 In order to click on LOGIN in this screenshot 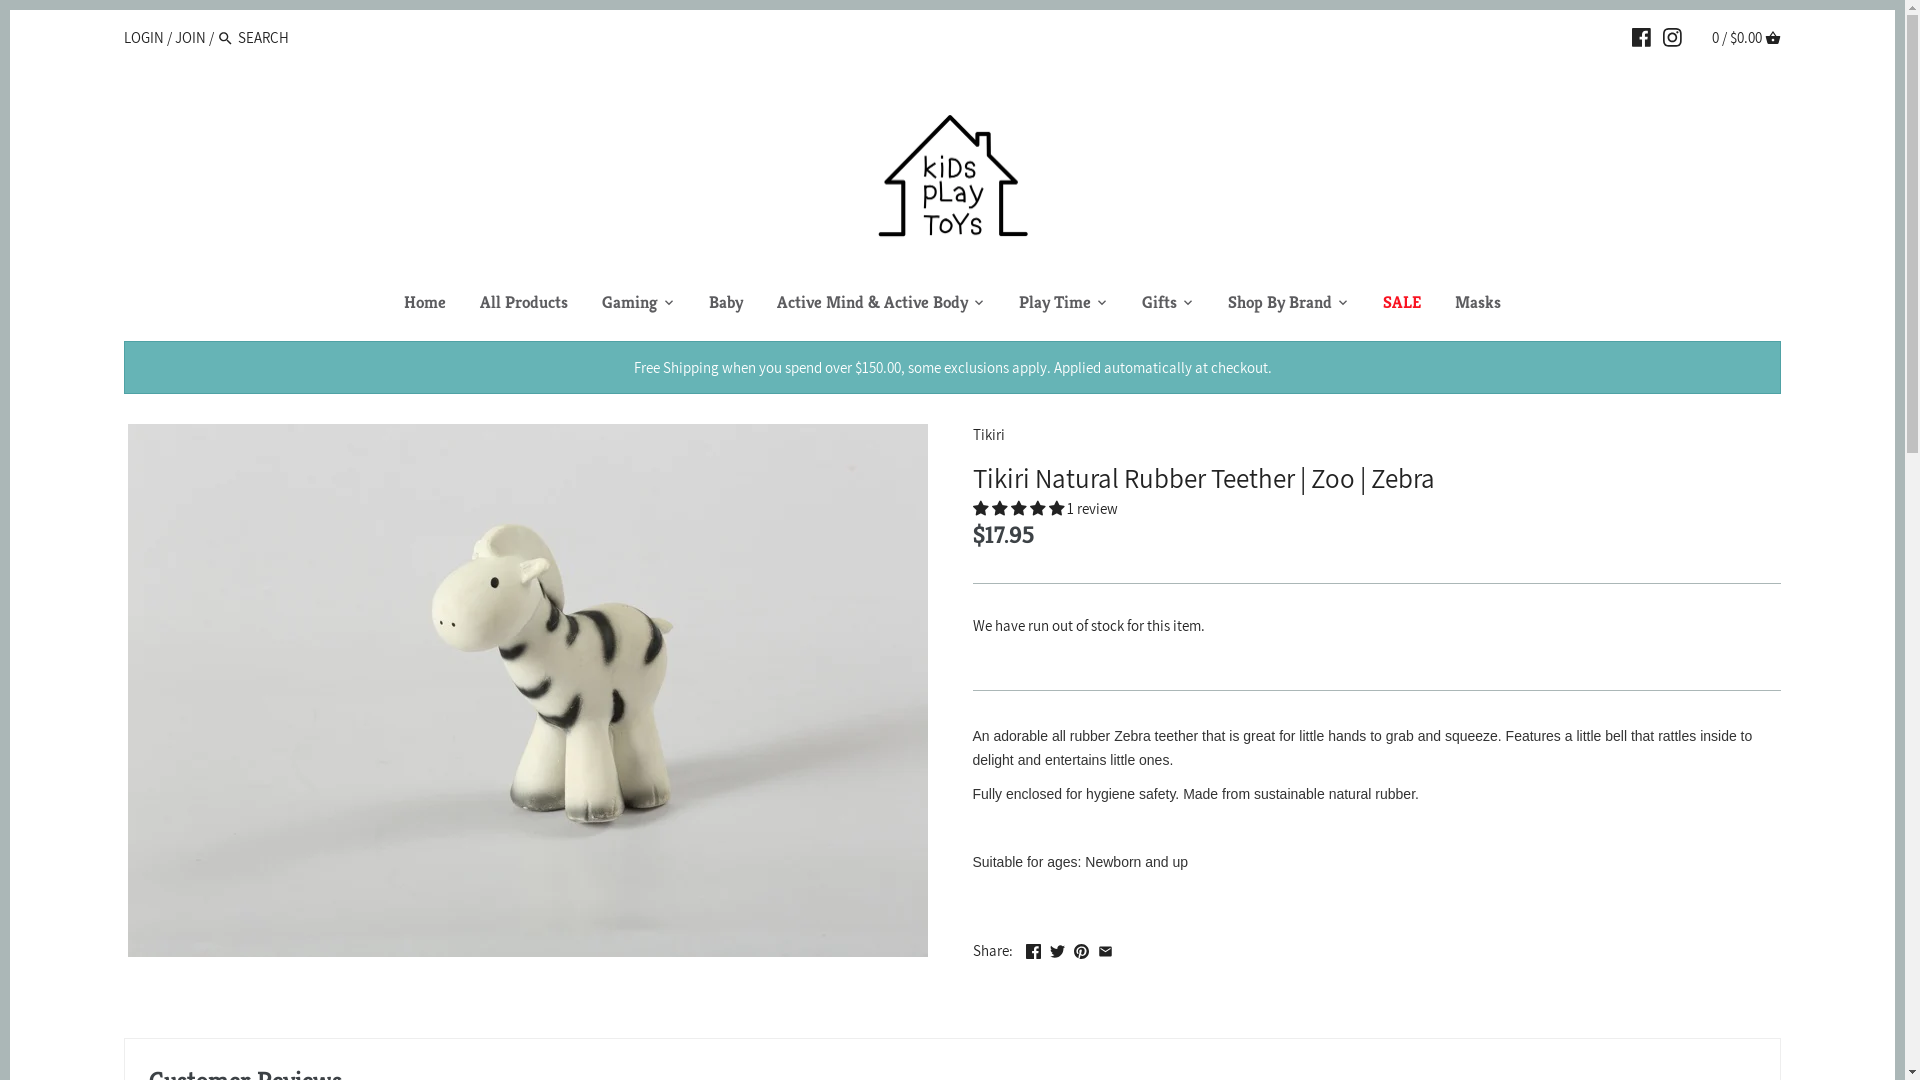, I will do `click(144, 38)`.